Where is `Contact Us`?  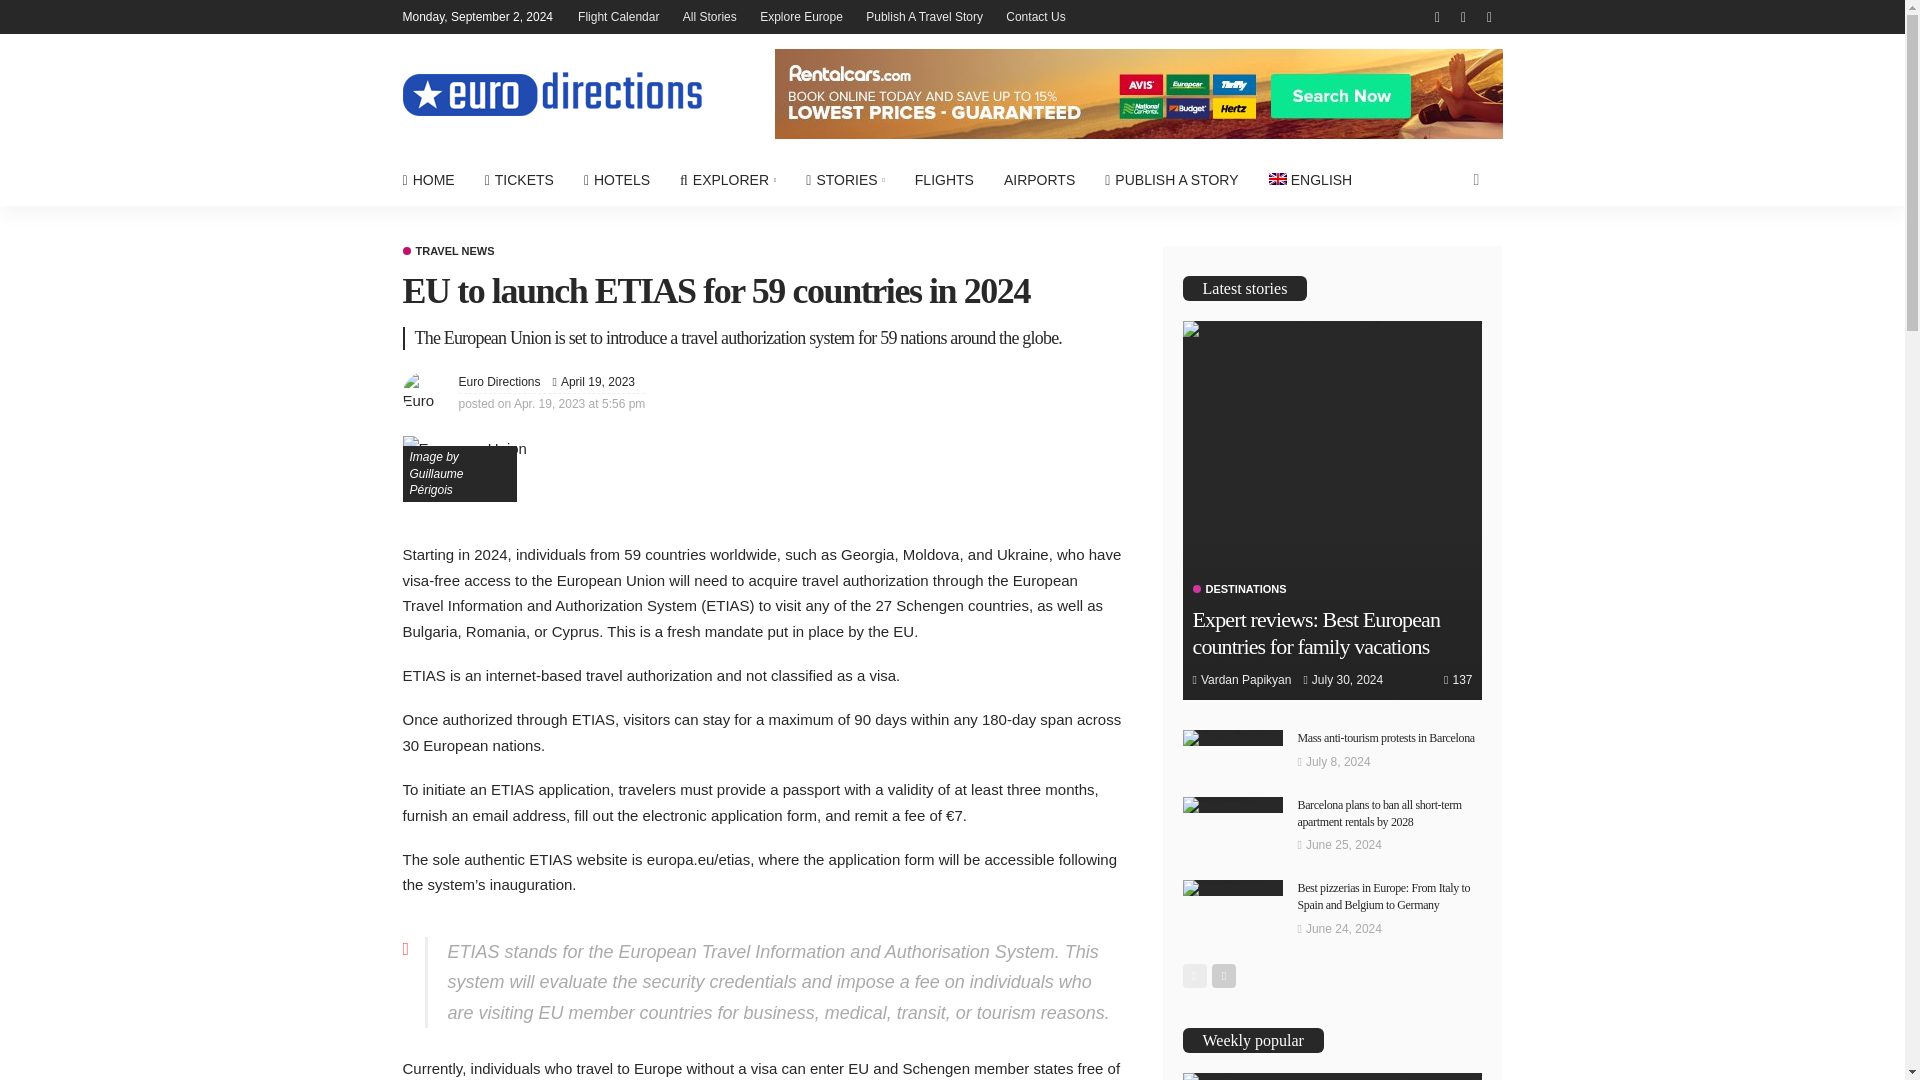 Contact Us is located at coordinates (1036, 16).